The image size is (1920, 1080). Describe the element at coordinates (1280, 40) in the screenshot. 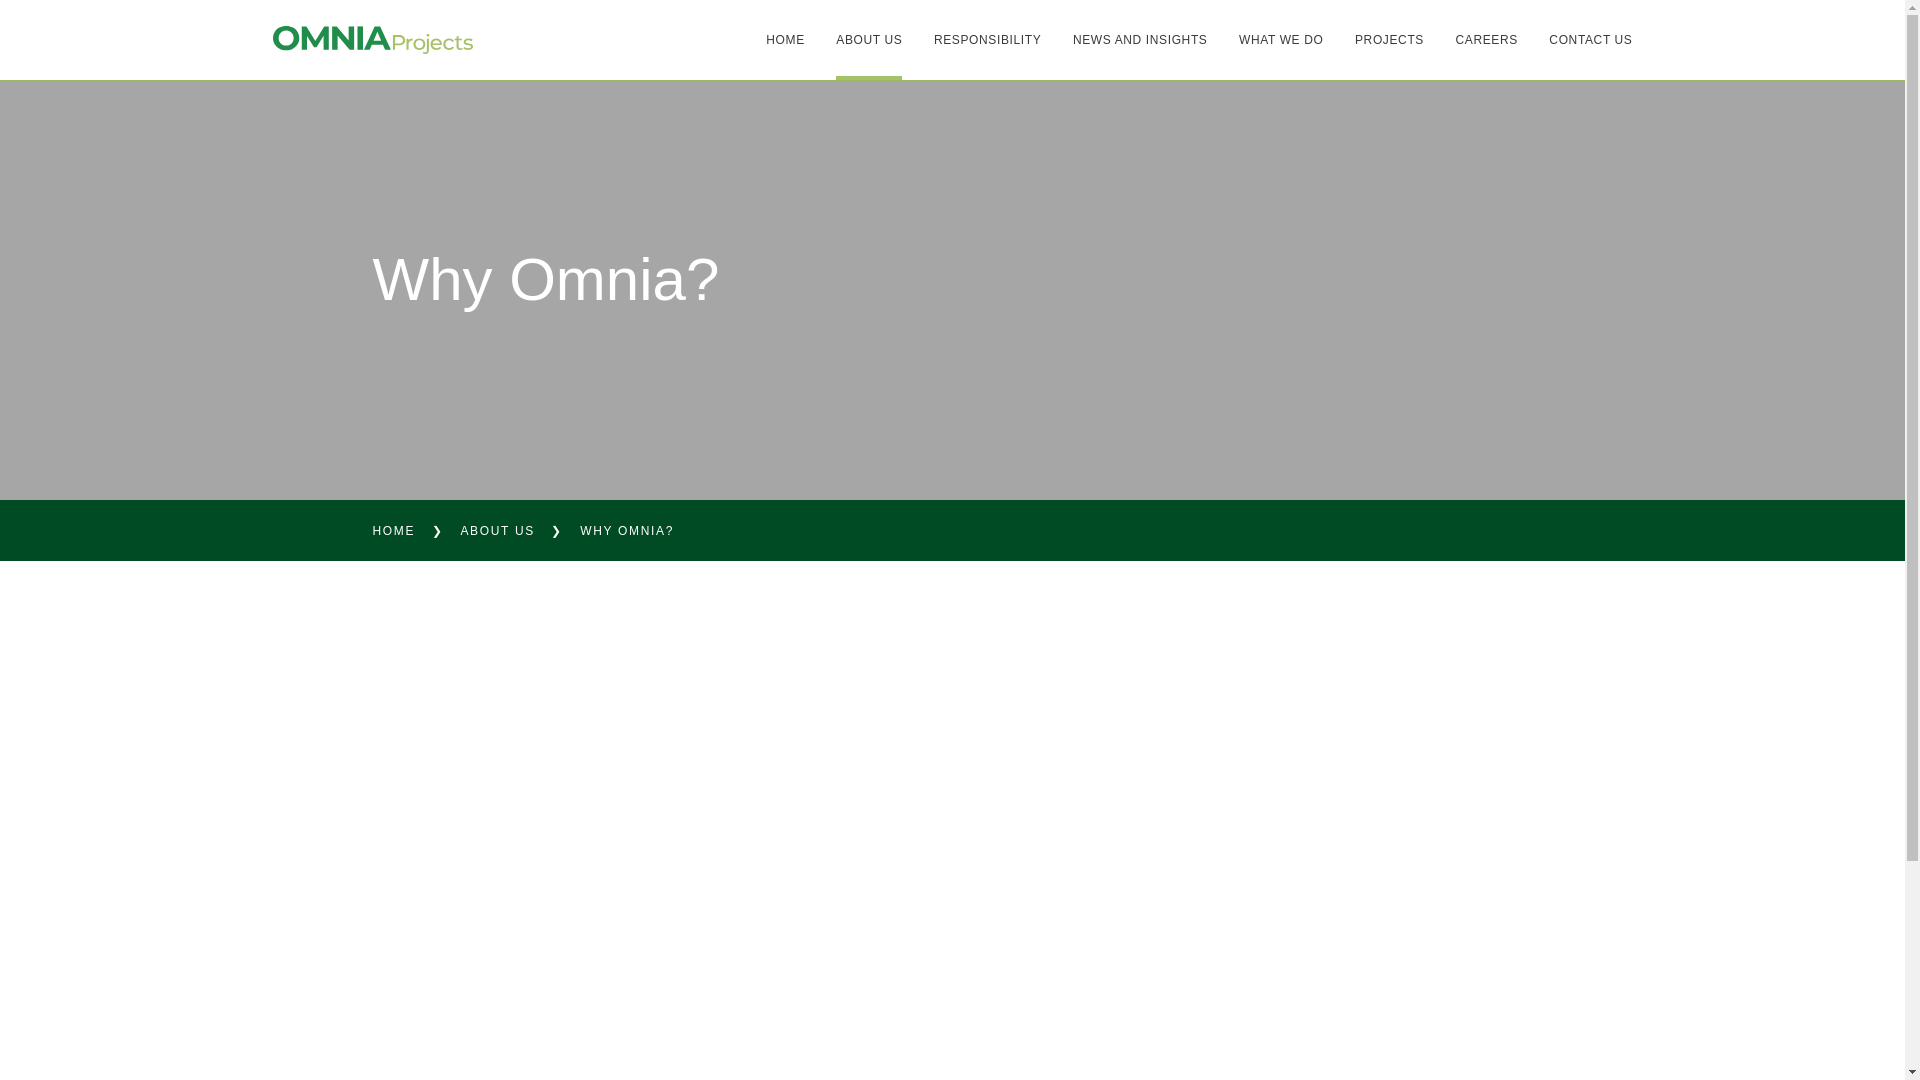

I see `WHAT WE DO` at that location.